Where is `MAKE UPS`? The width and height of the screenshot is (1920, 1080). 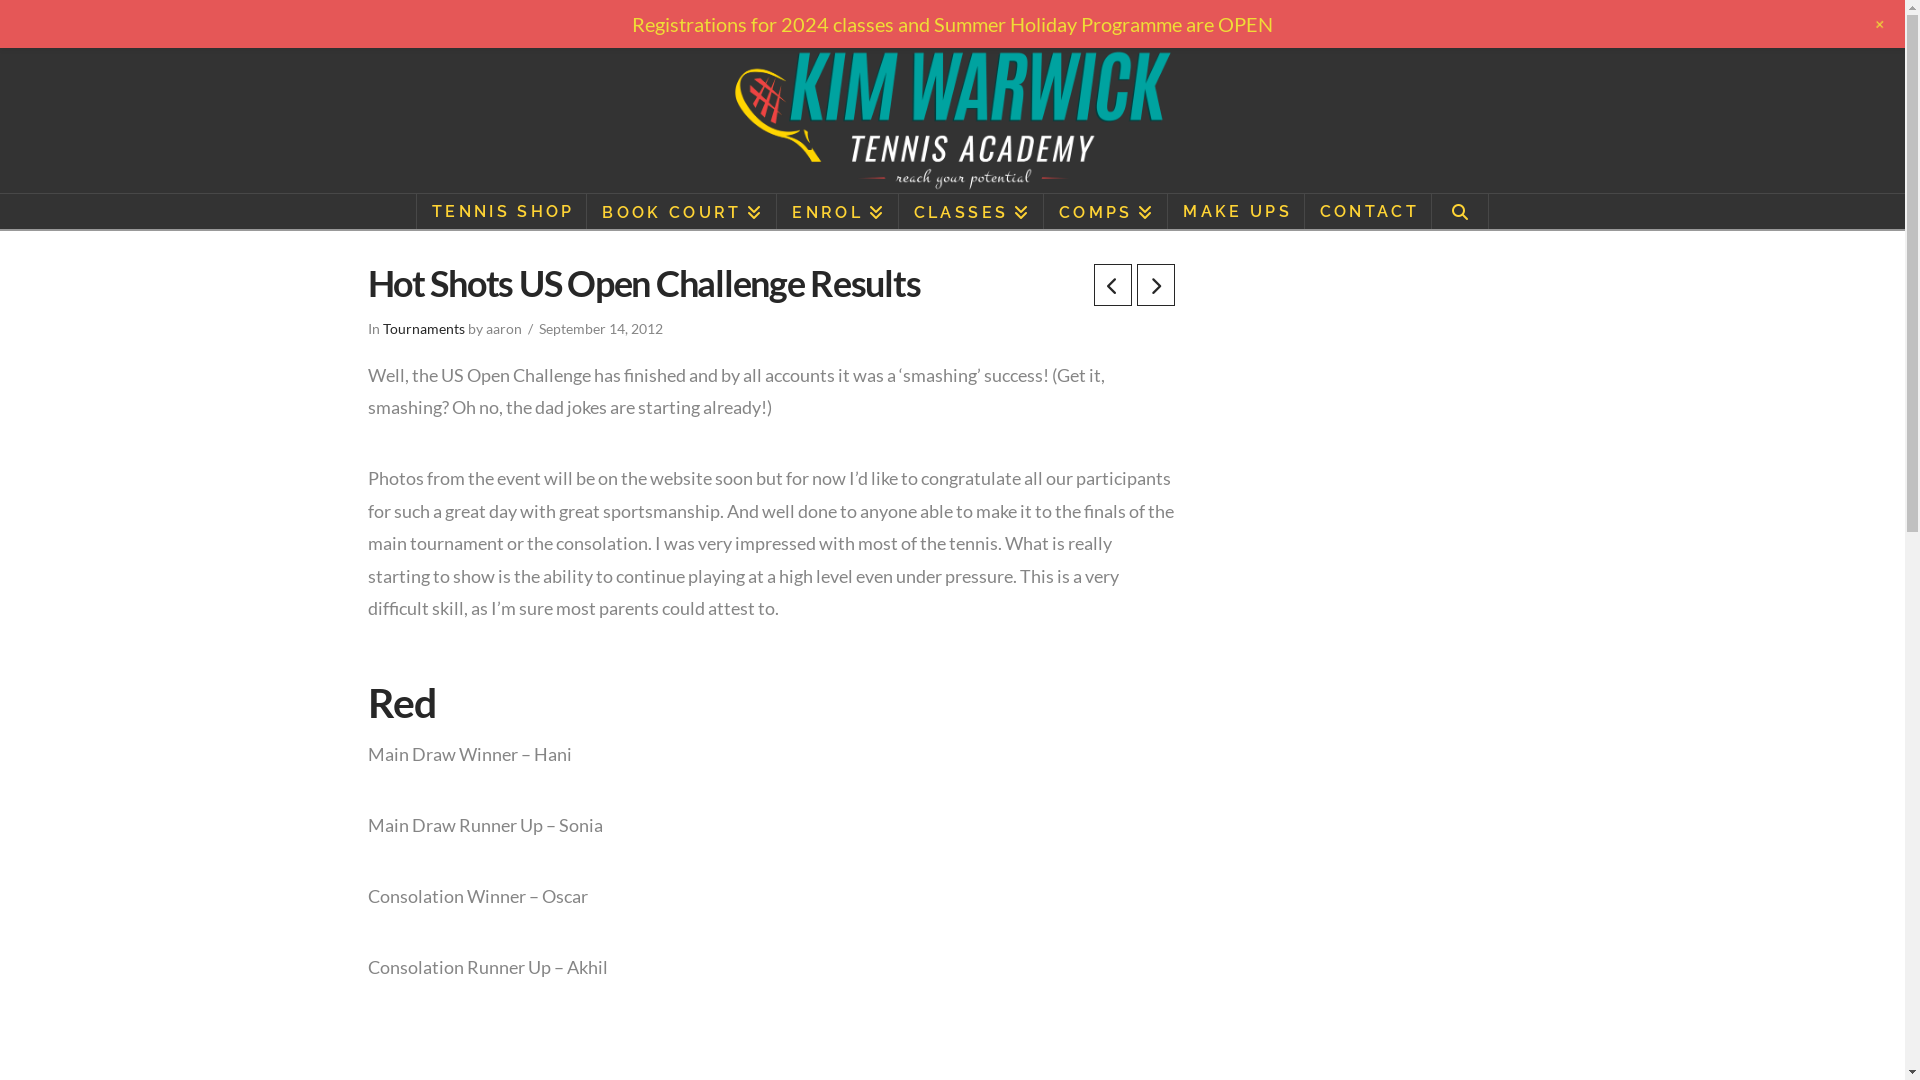 MAKE UPS is located at coordinates (1236, 212).